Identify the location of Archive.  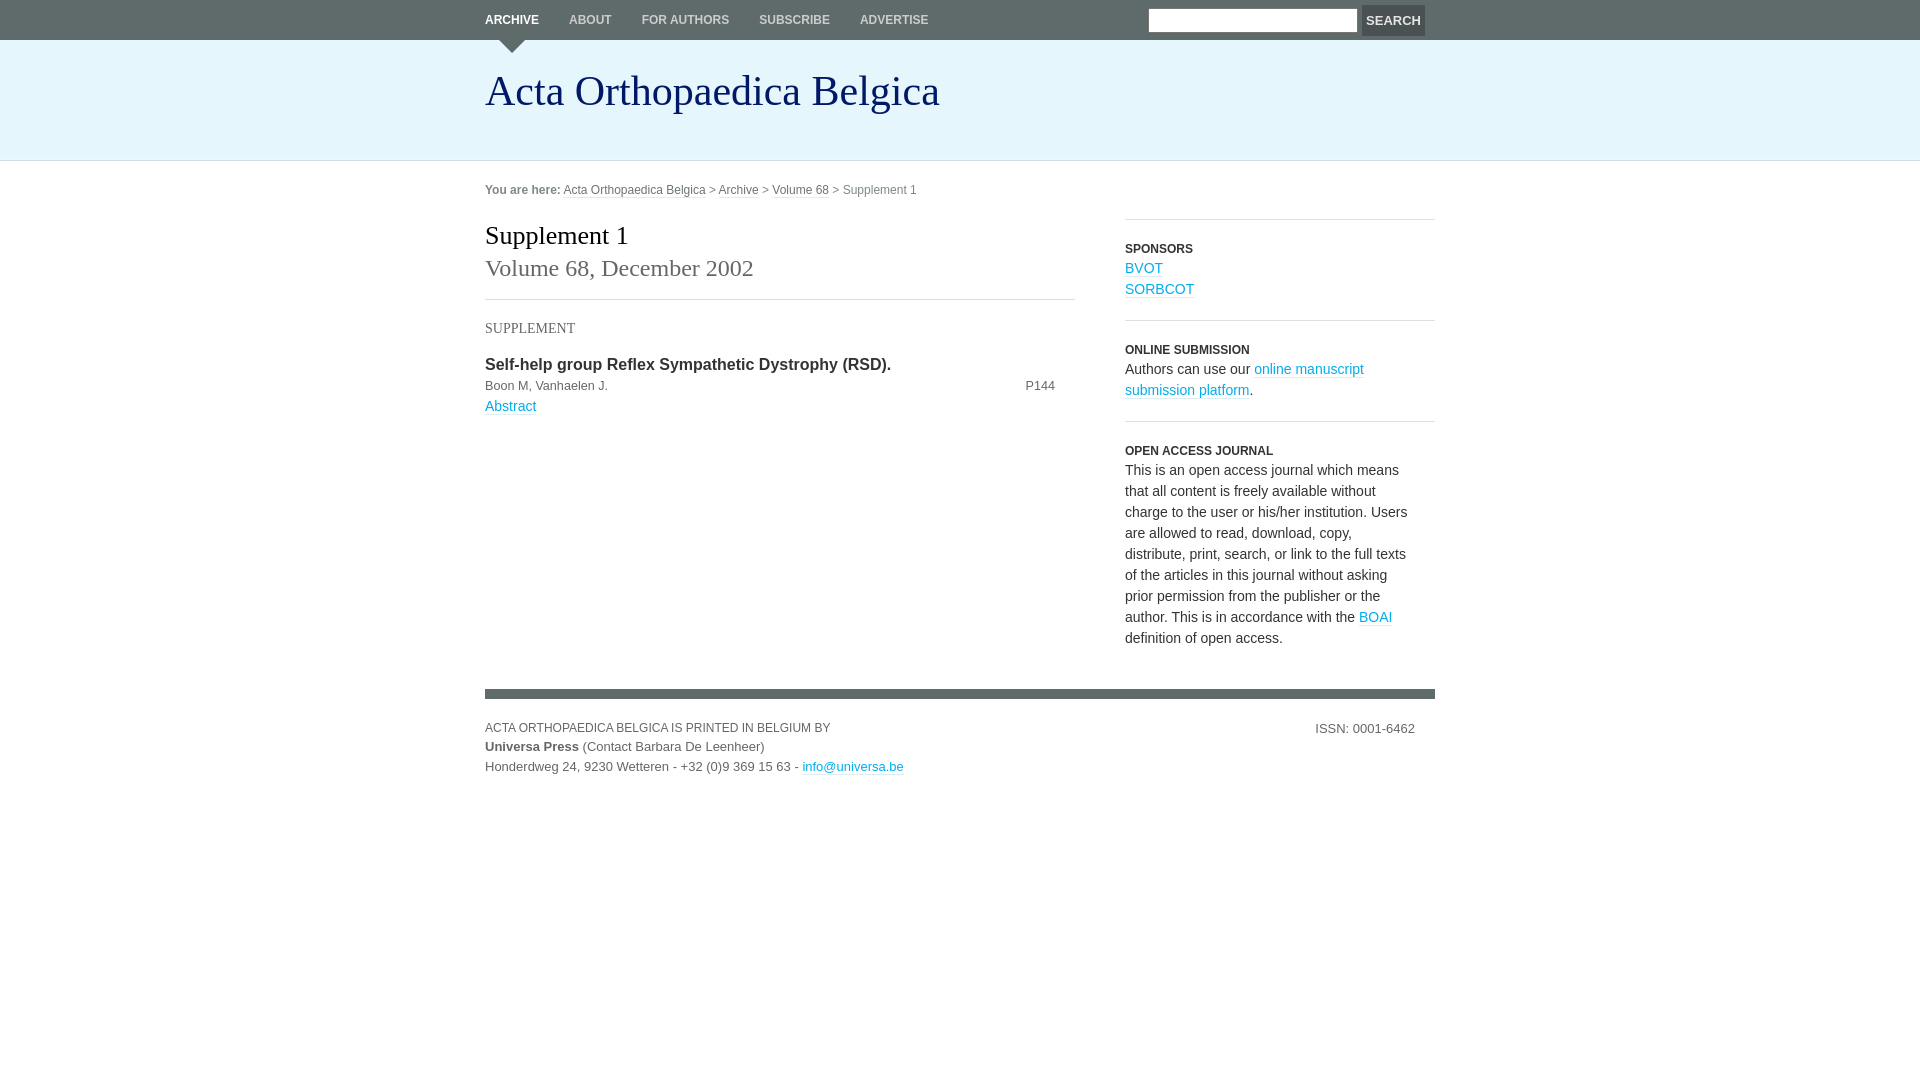
(739, 190).